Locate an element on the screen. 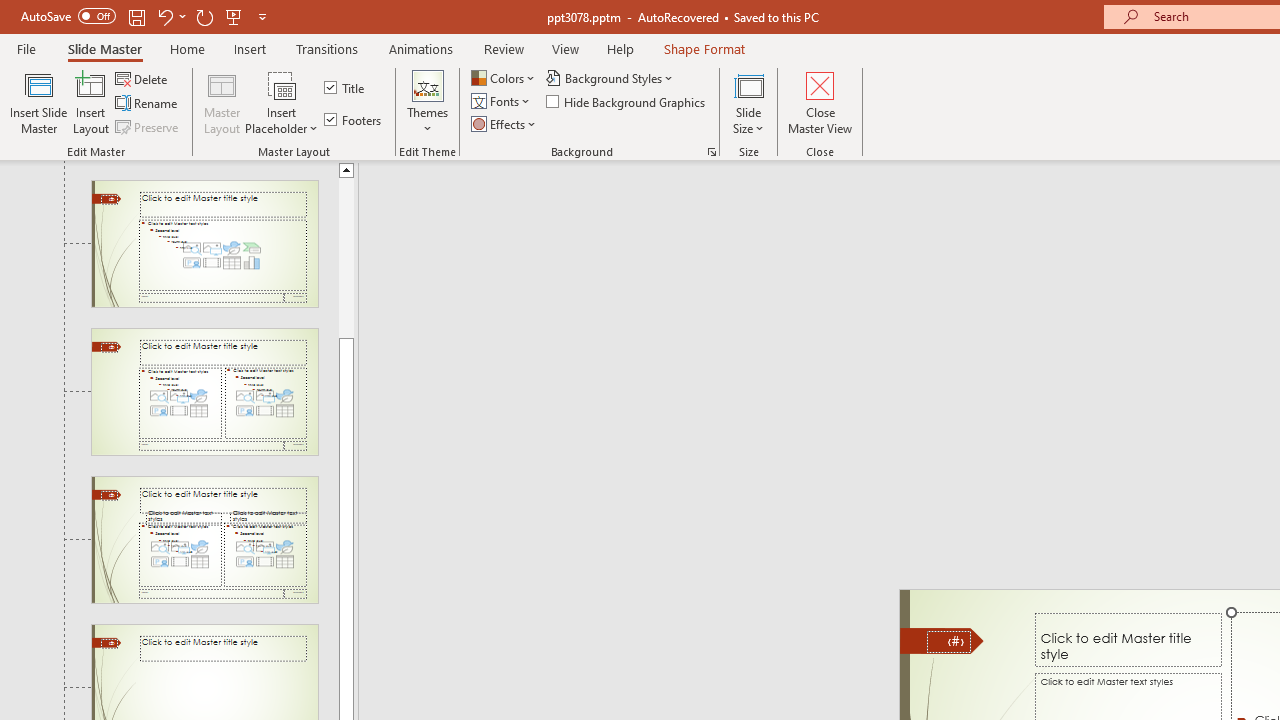 Image resolution: width=1280 pixels, height=720 pixels. Slide Title and Content Layout: used by no slides is located at coordinates (204, 243).